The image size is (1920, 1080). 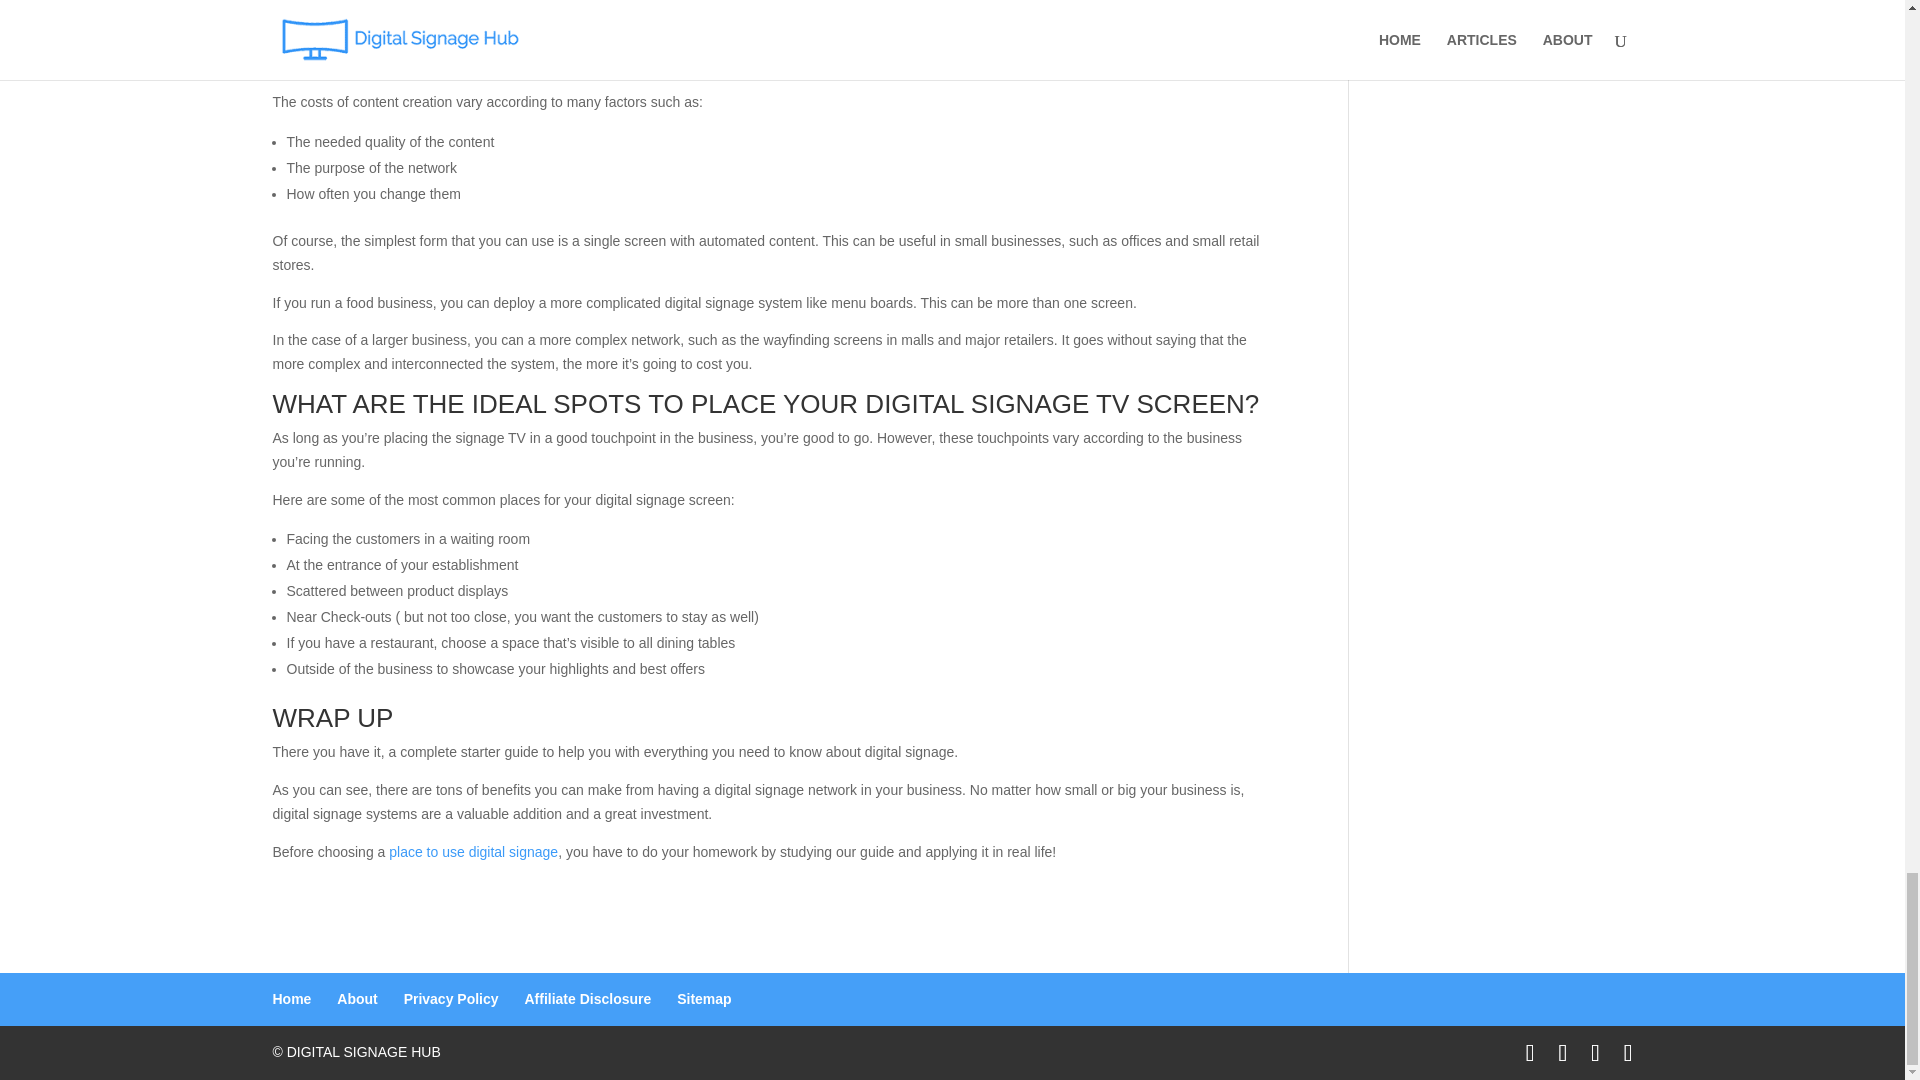 I want to click on Home, so click(x=292, y=998).